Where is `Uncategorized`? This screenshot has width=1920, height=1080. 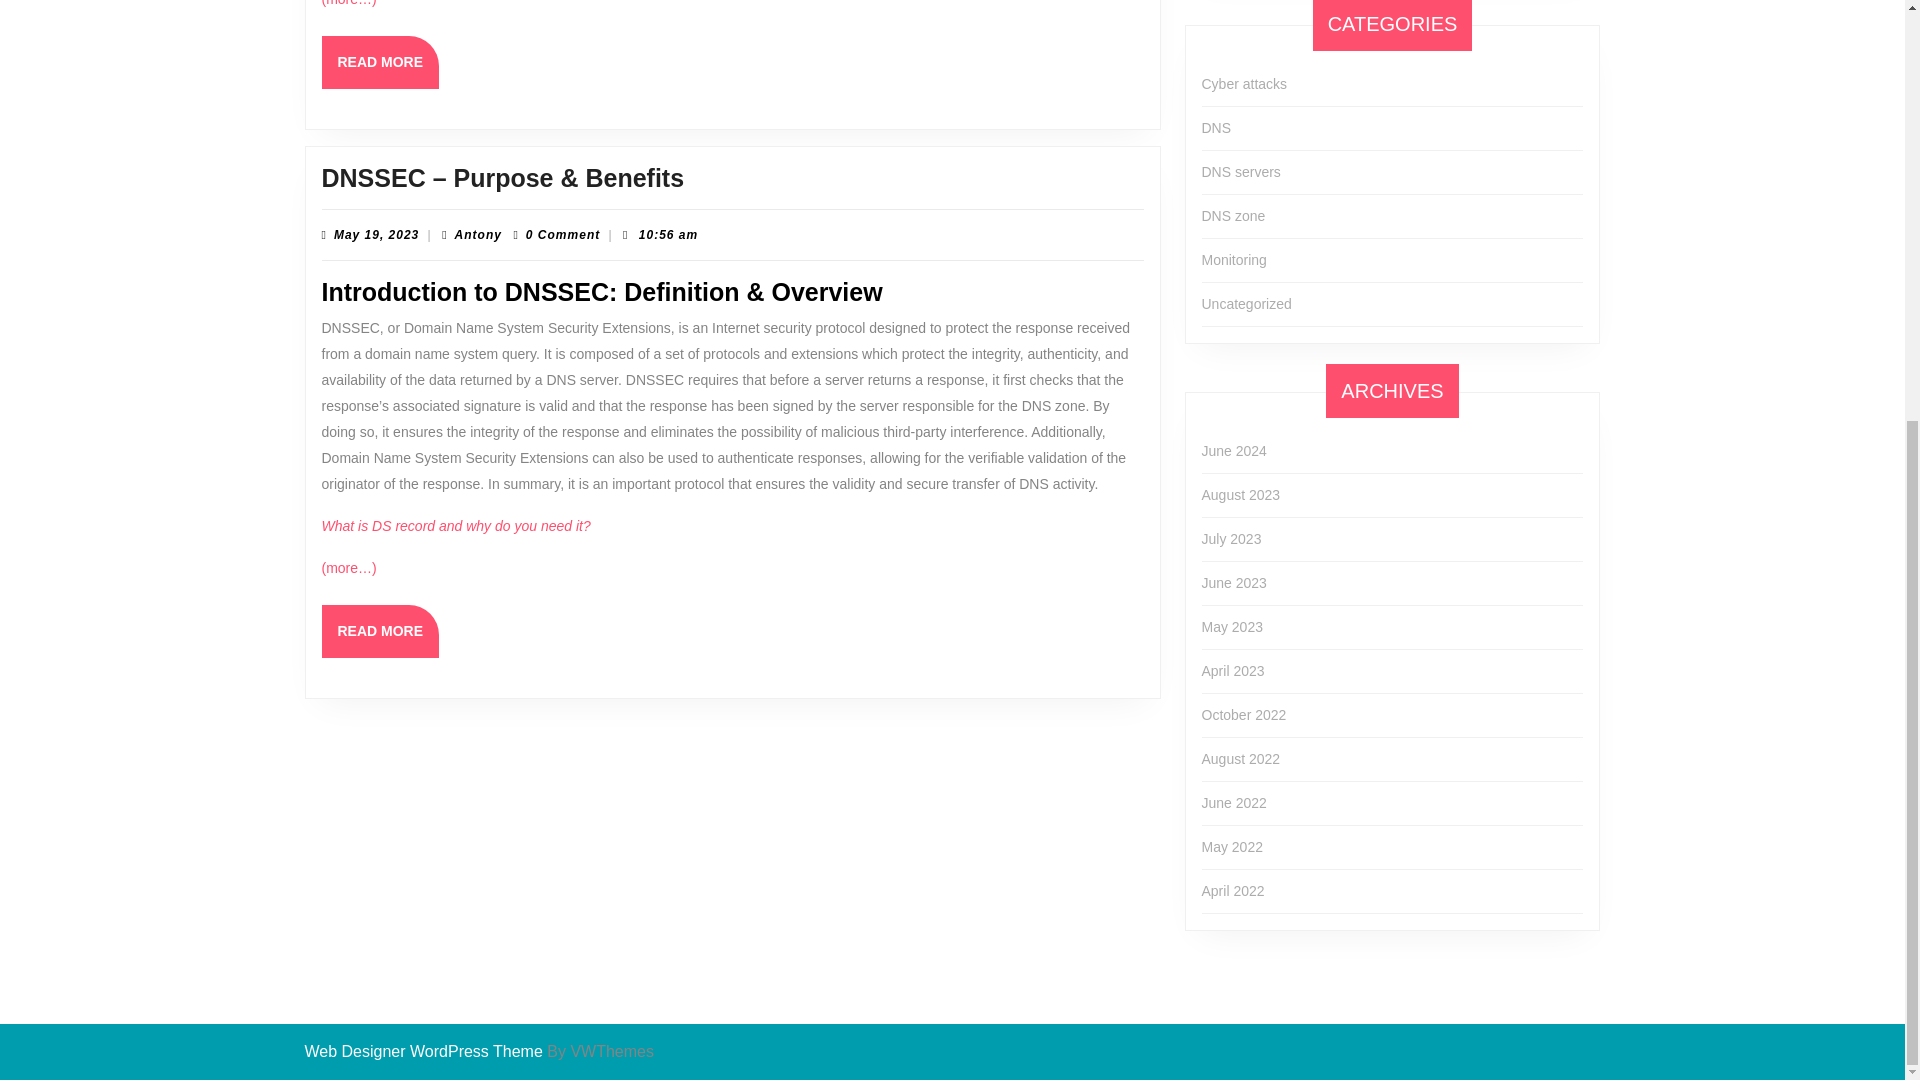 Uncategorized is located at coordinates (1244, 83).